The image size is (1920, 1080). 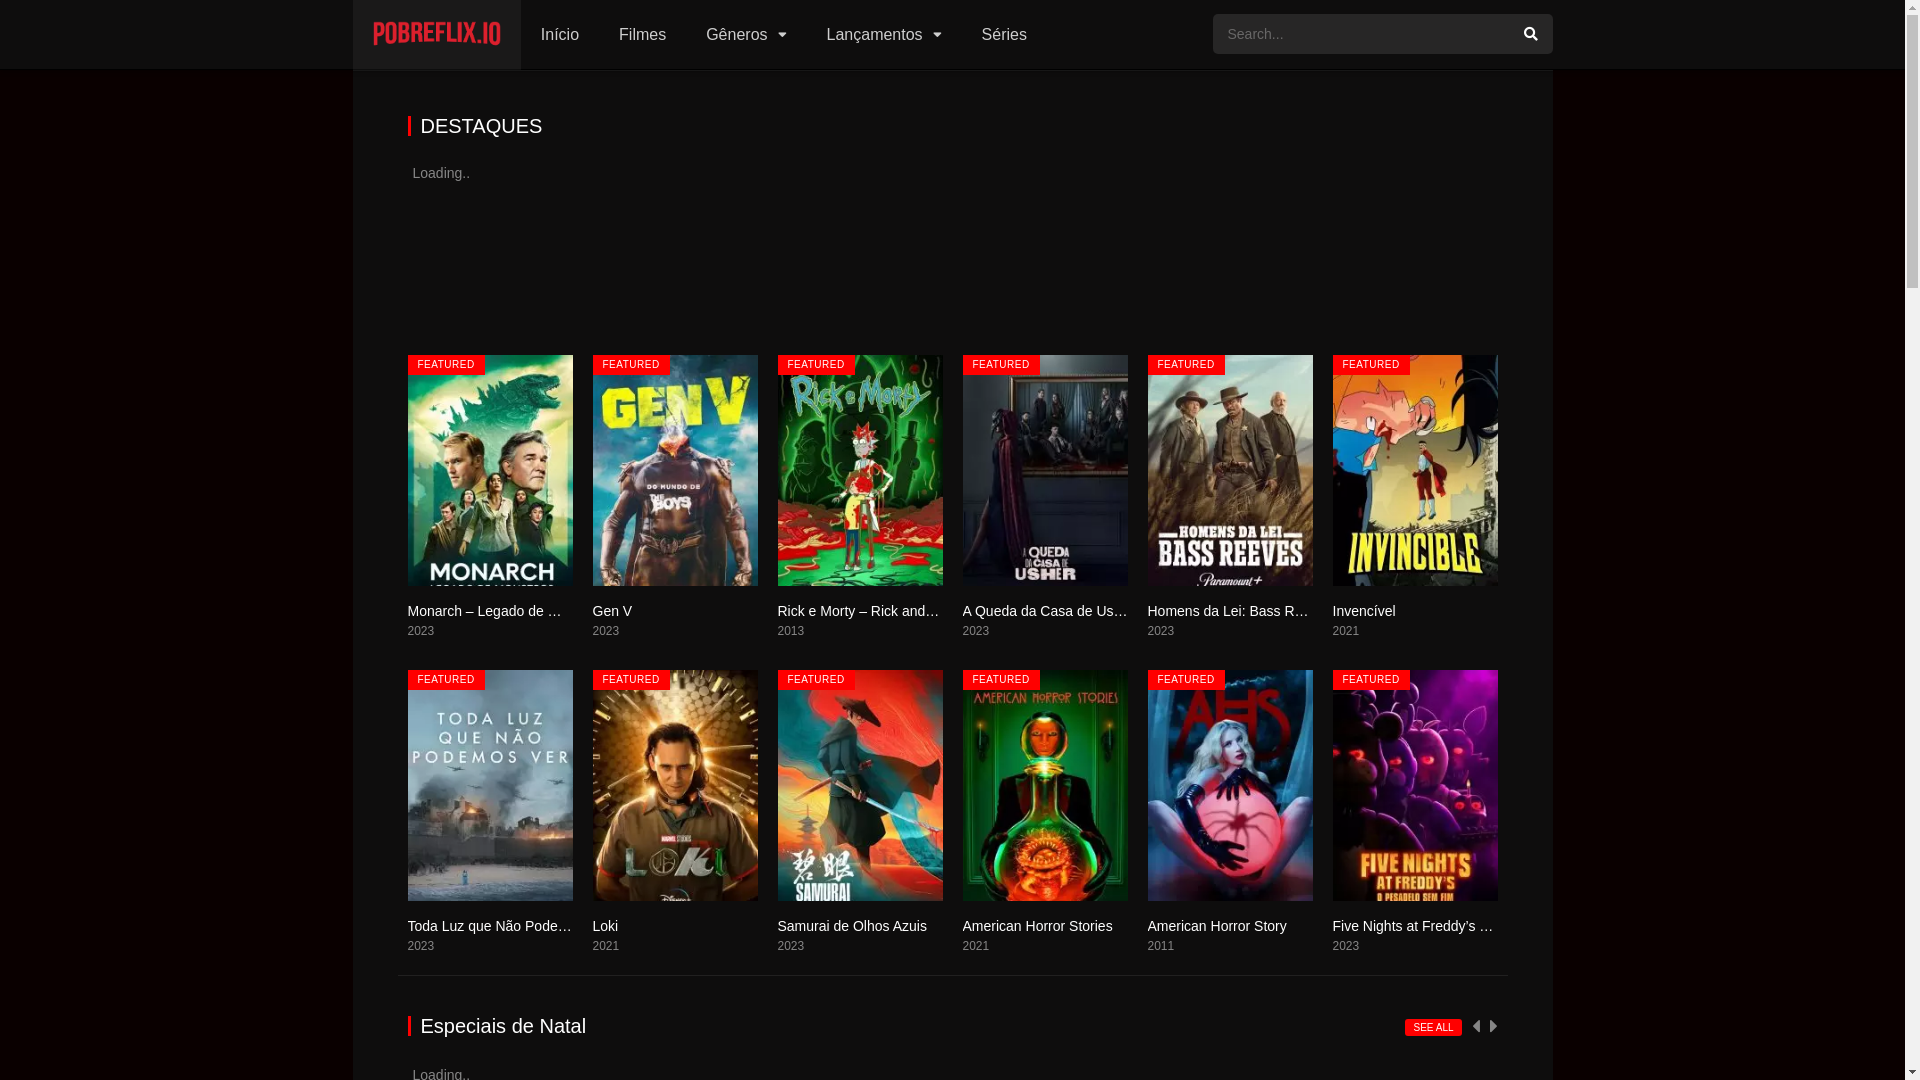 I want to click on American Horror Stories, so click(x=1037, y=926).